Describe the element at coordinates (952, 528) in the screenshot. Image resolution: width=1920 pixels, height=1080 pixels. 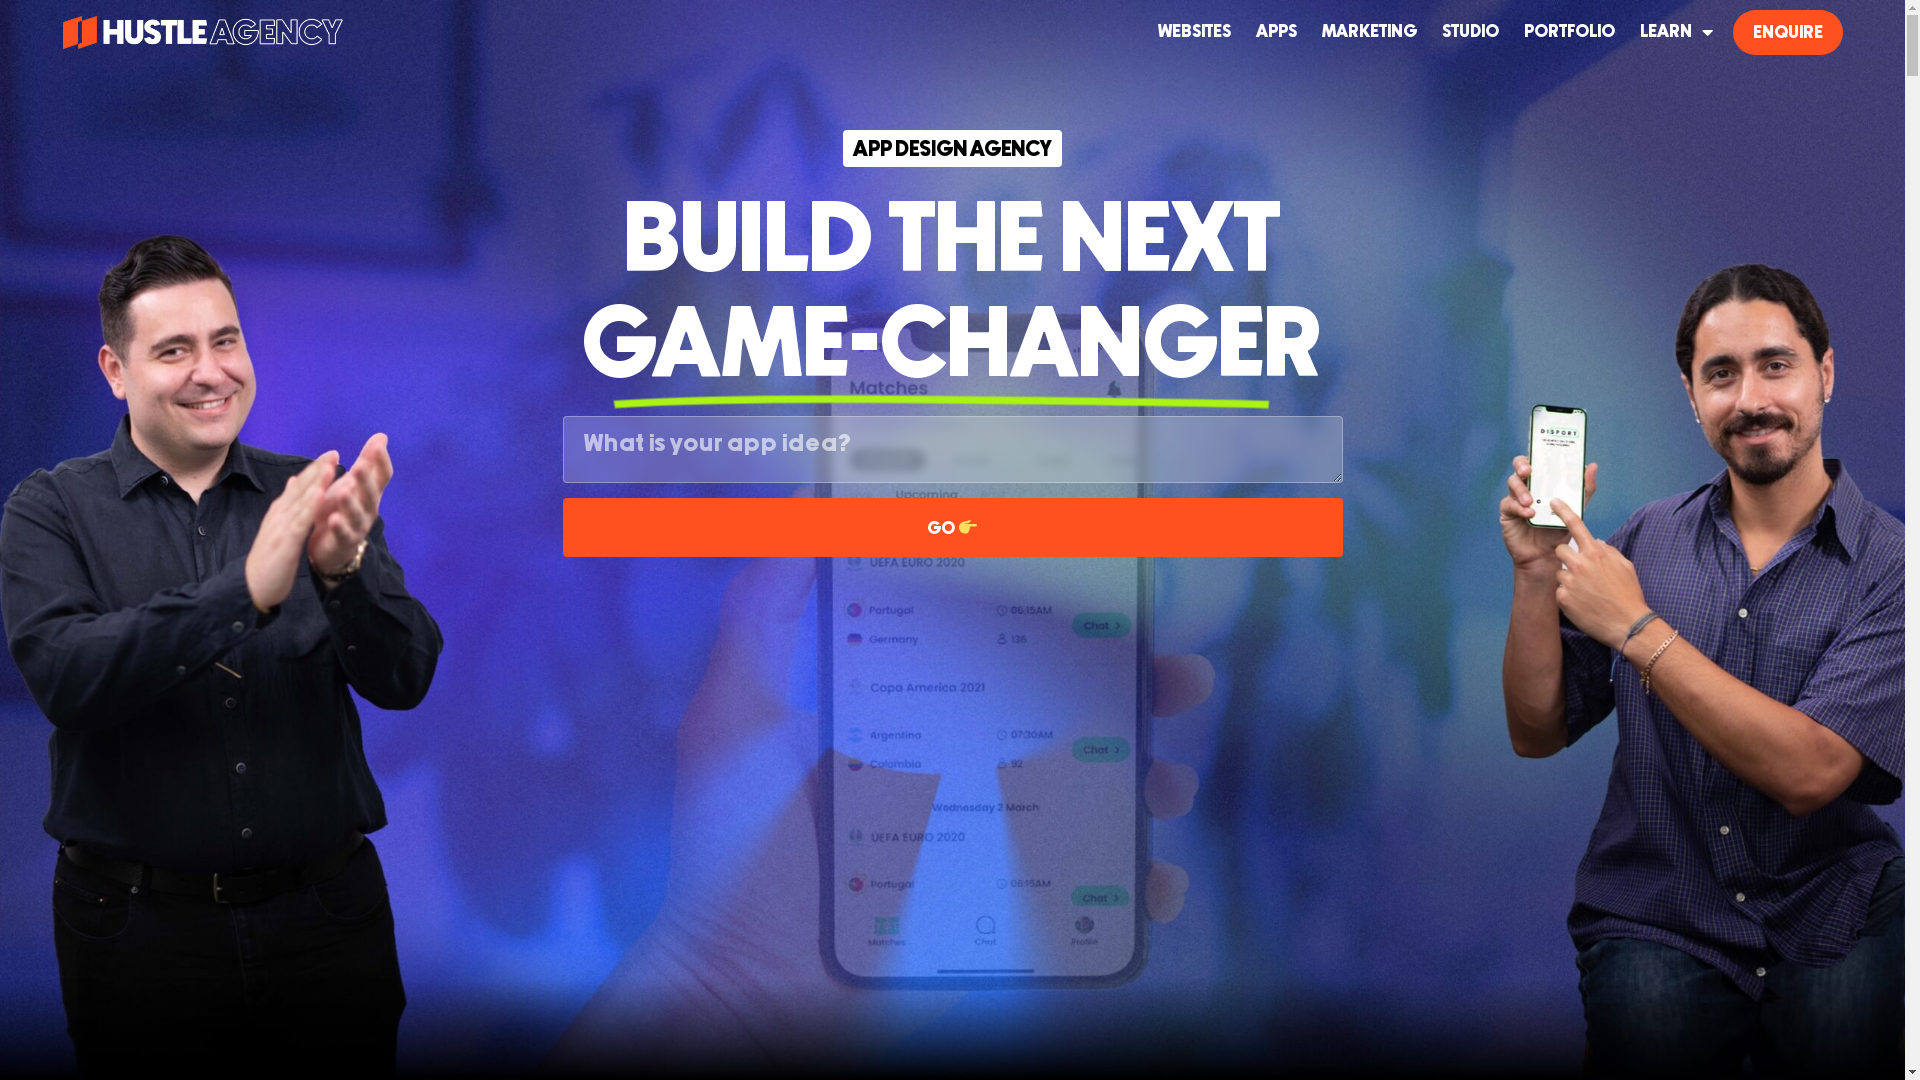
I see `GO` at that location.